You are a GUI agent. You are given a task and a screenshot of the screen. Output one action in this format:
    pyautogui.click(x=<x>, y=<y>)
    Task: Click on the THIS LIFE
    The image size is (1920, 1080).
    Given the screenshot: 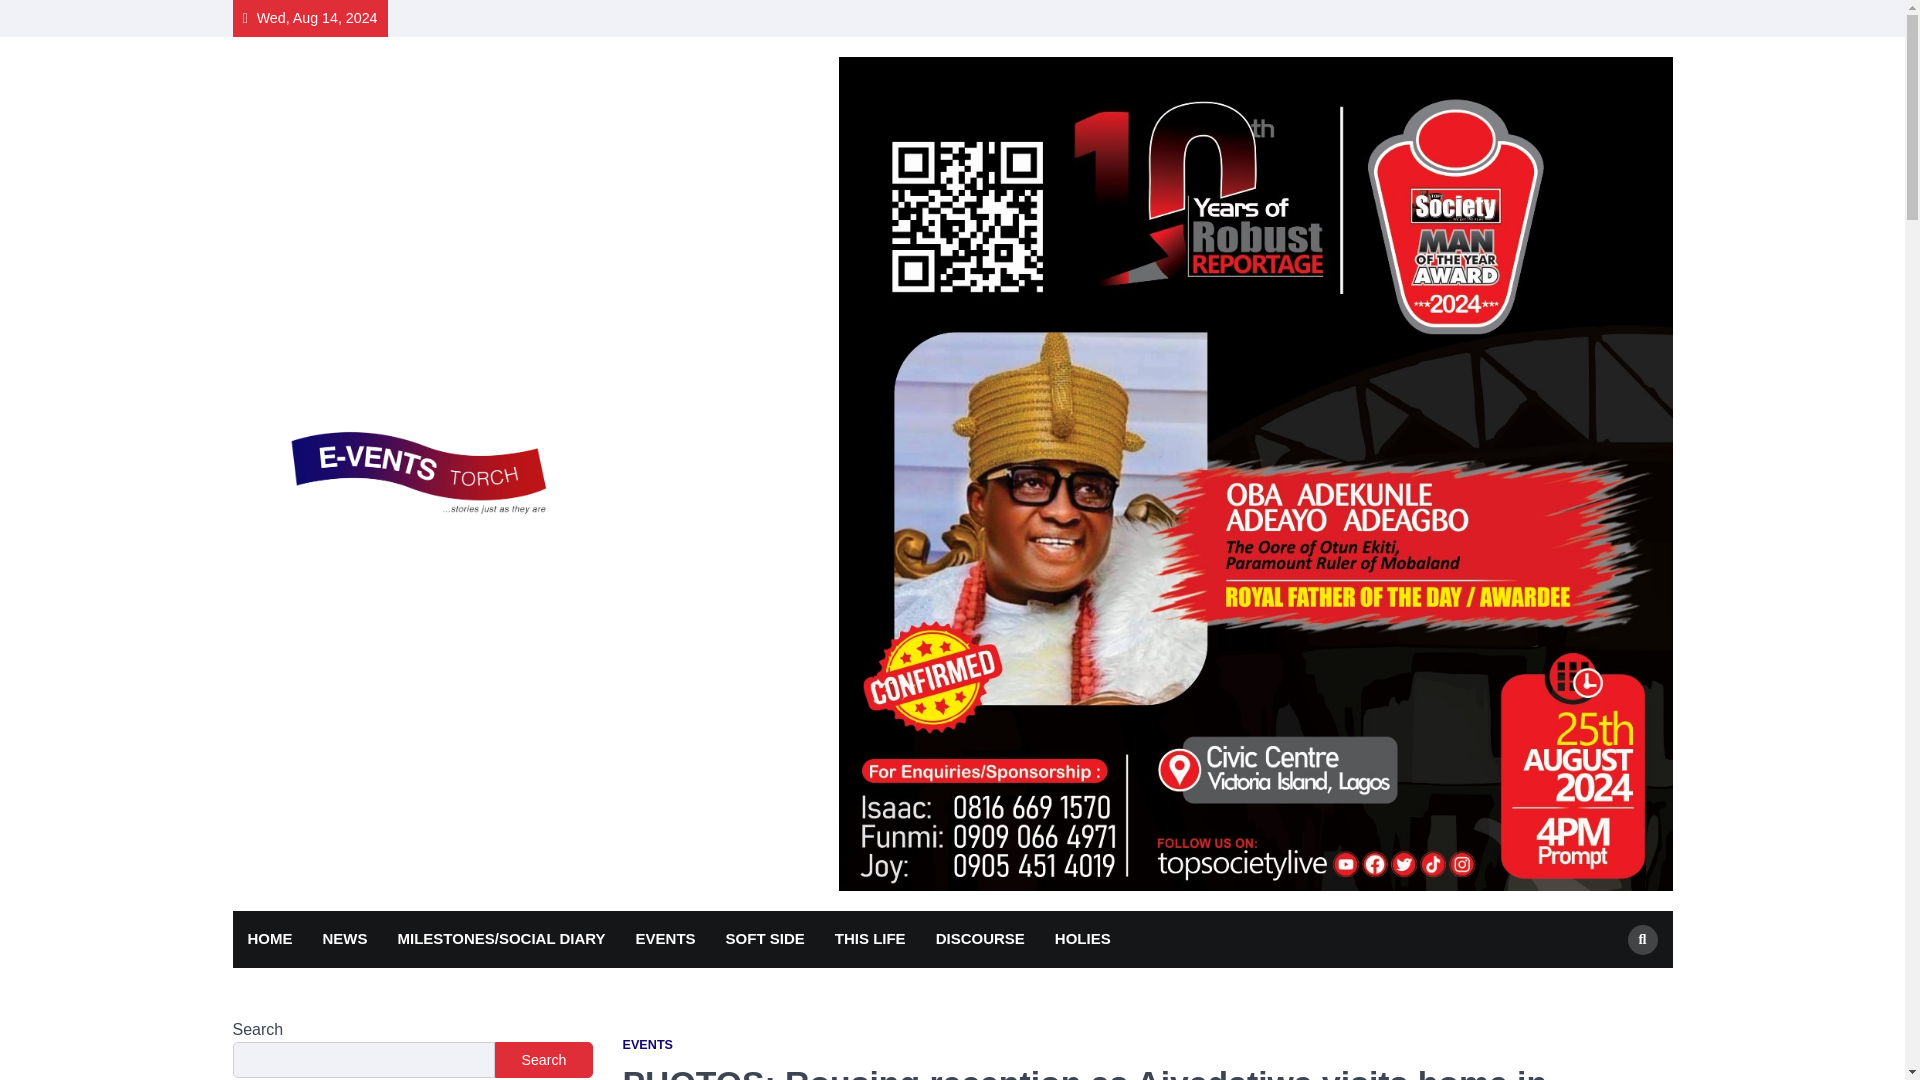 What is the action you would take?
    pyautogui.click(x=870, y=939)
    